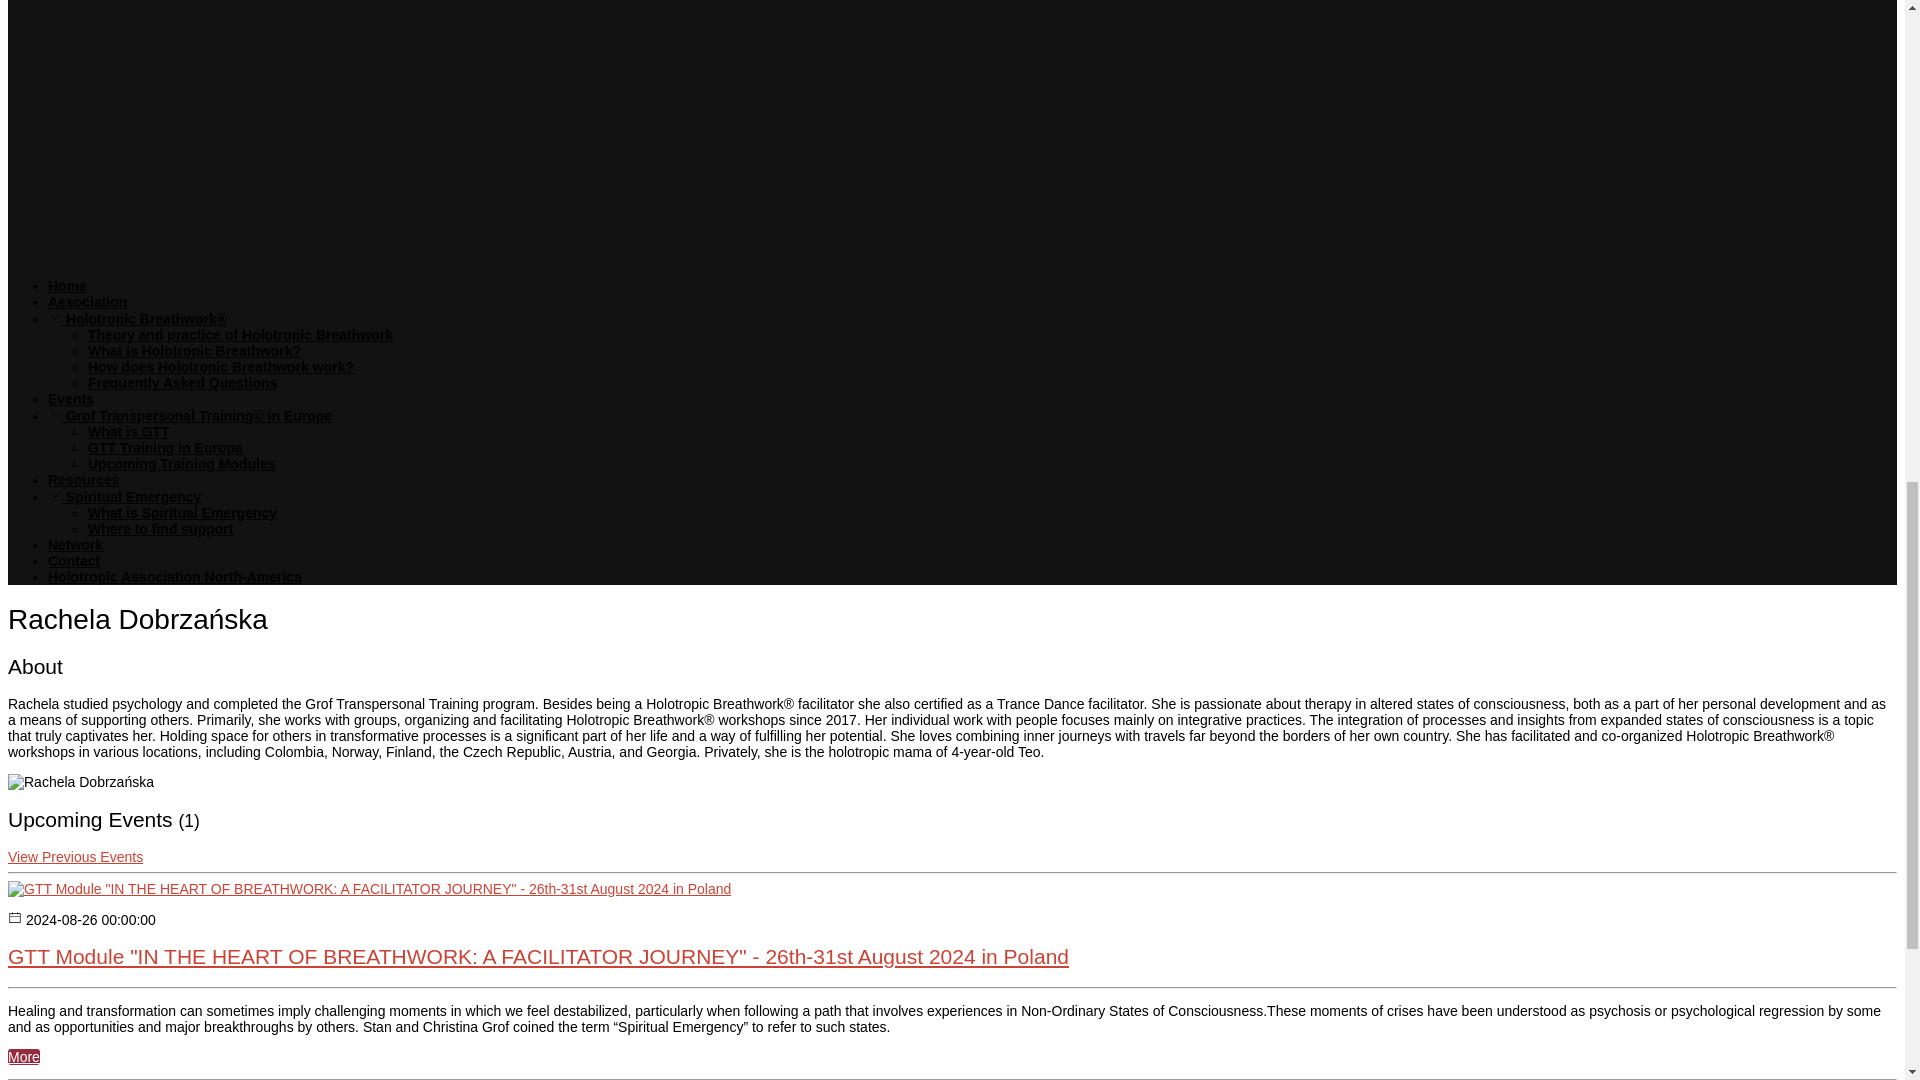 Image resolution: width=1920 pixels, height=1080 pixels. I want to click on What is GTT, so click(129, 432).